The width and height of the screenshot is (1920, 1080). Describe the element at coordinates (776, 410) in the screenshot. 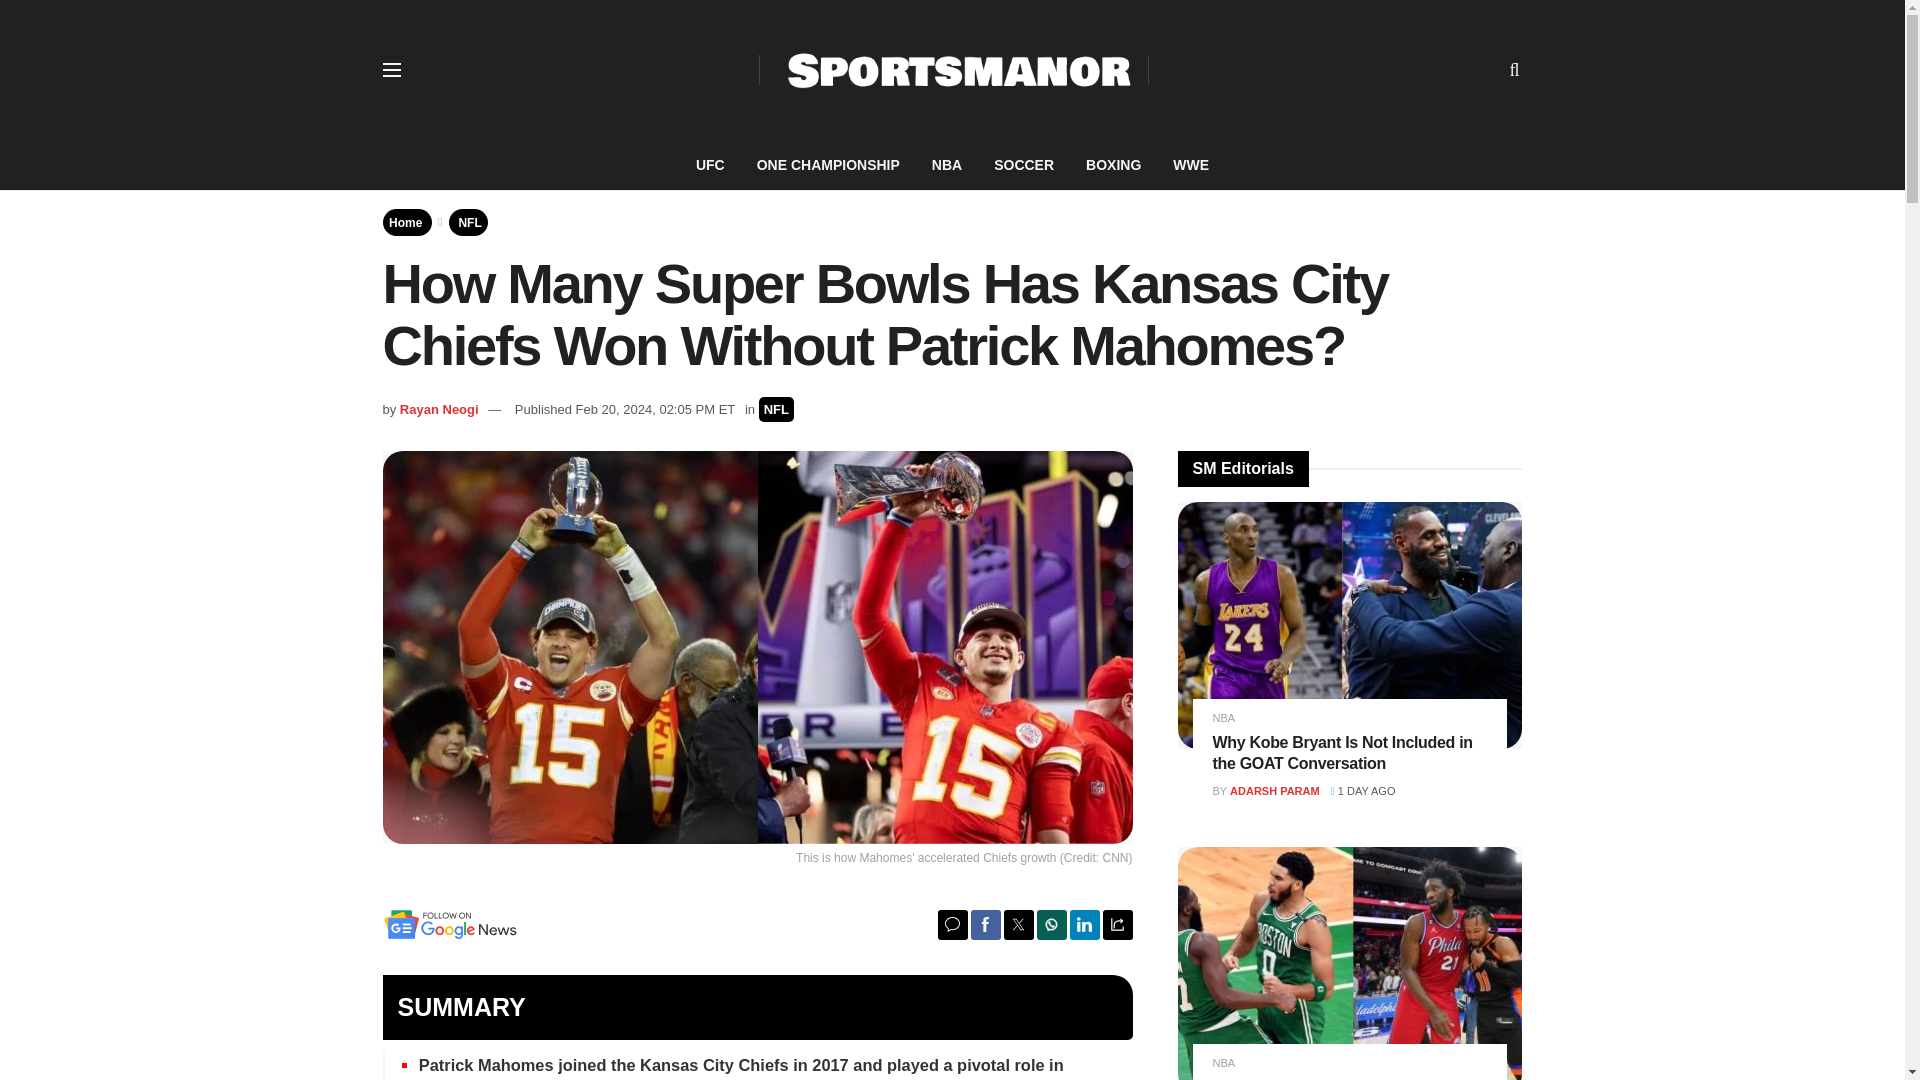

I see `NFL` at that location.